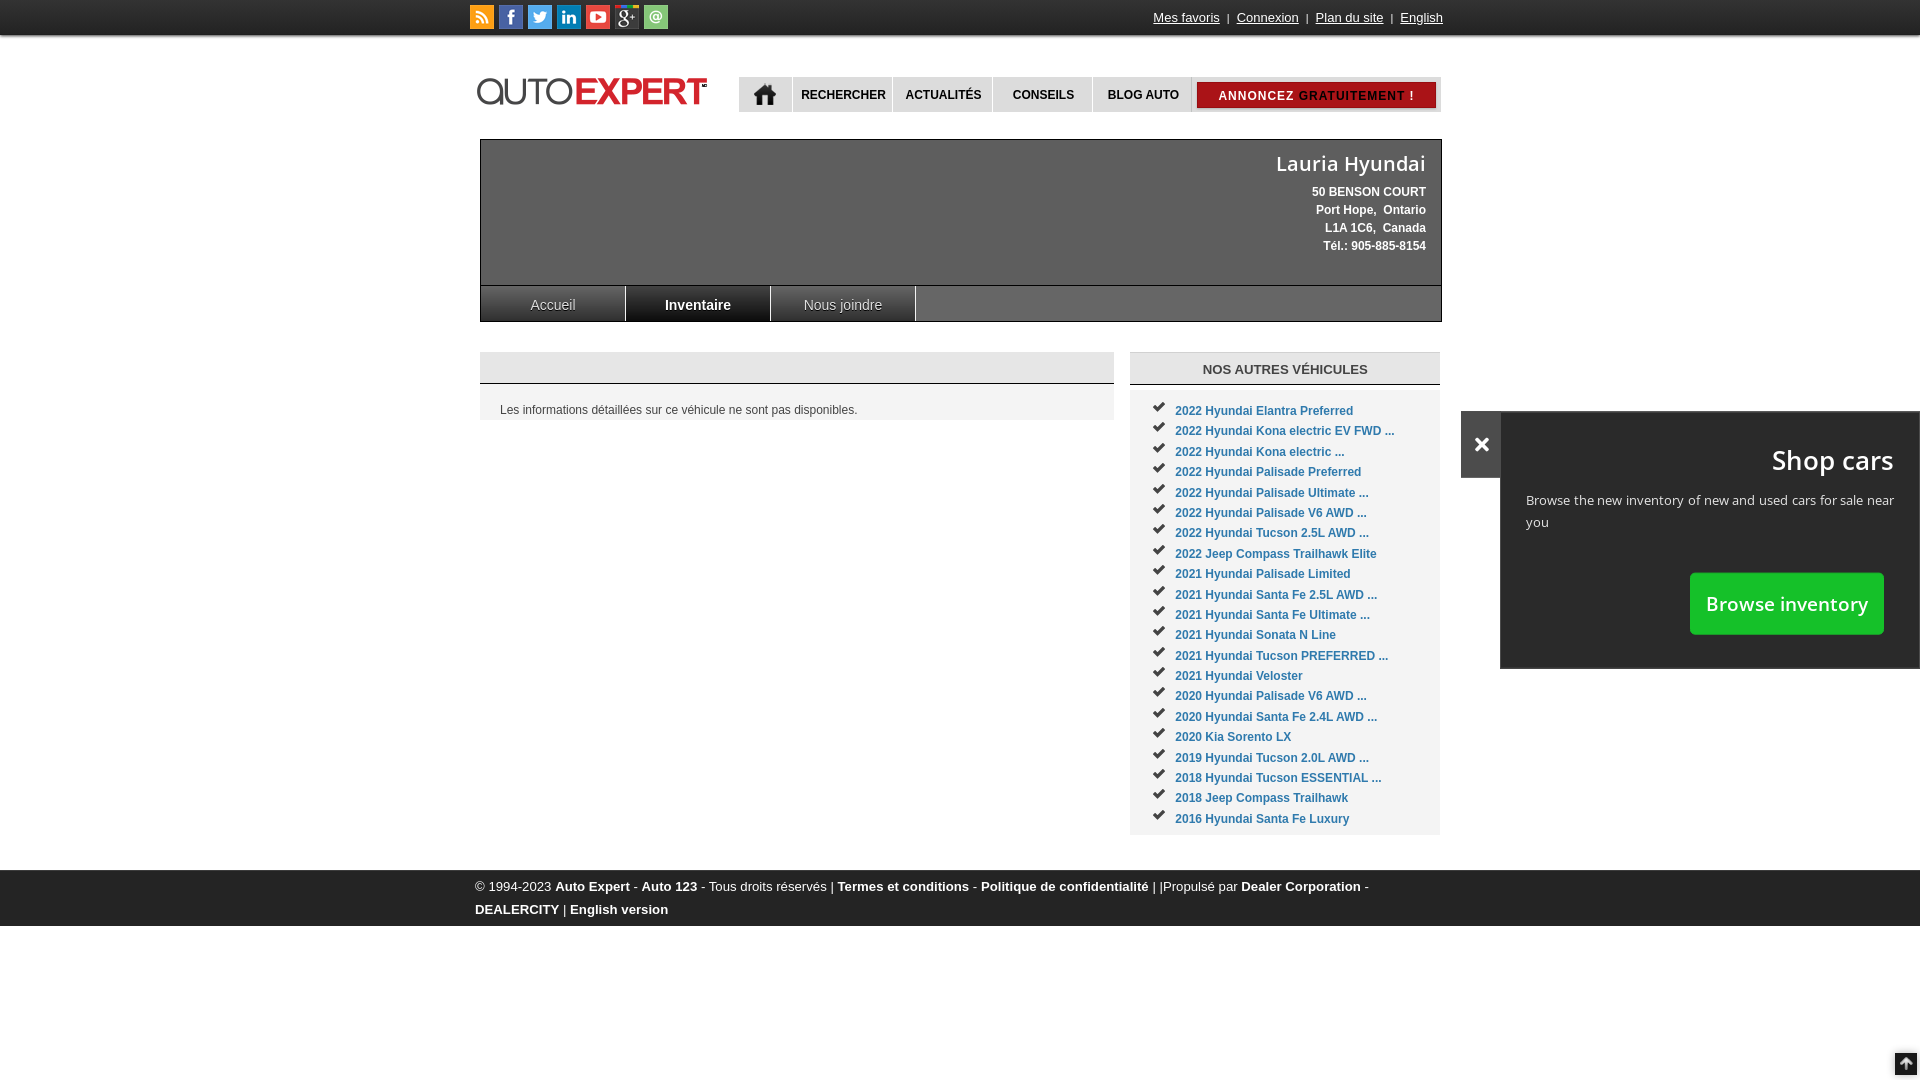 The width and height of the screenshot is (1920, 1080). Describe the element at coordinates (1262, 798) in the screenshot. I see `2018 Jeep Compass Trailhawk` at that location.